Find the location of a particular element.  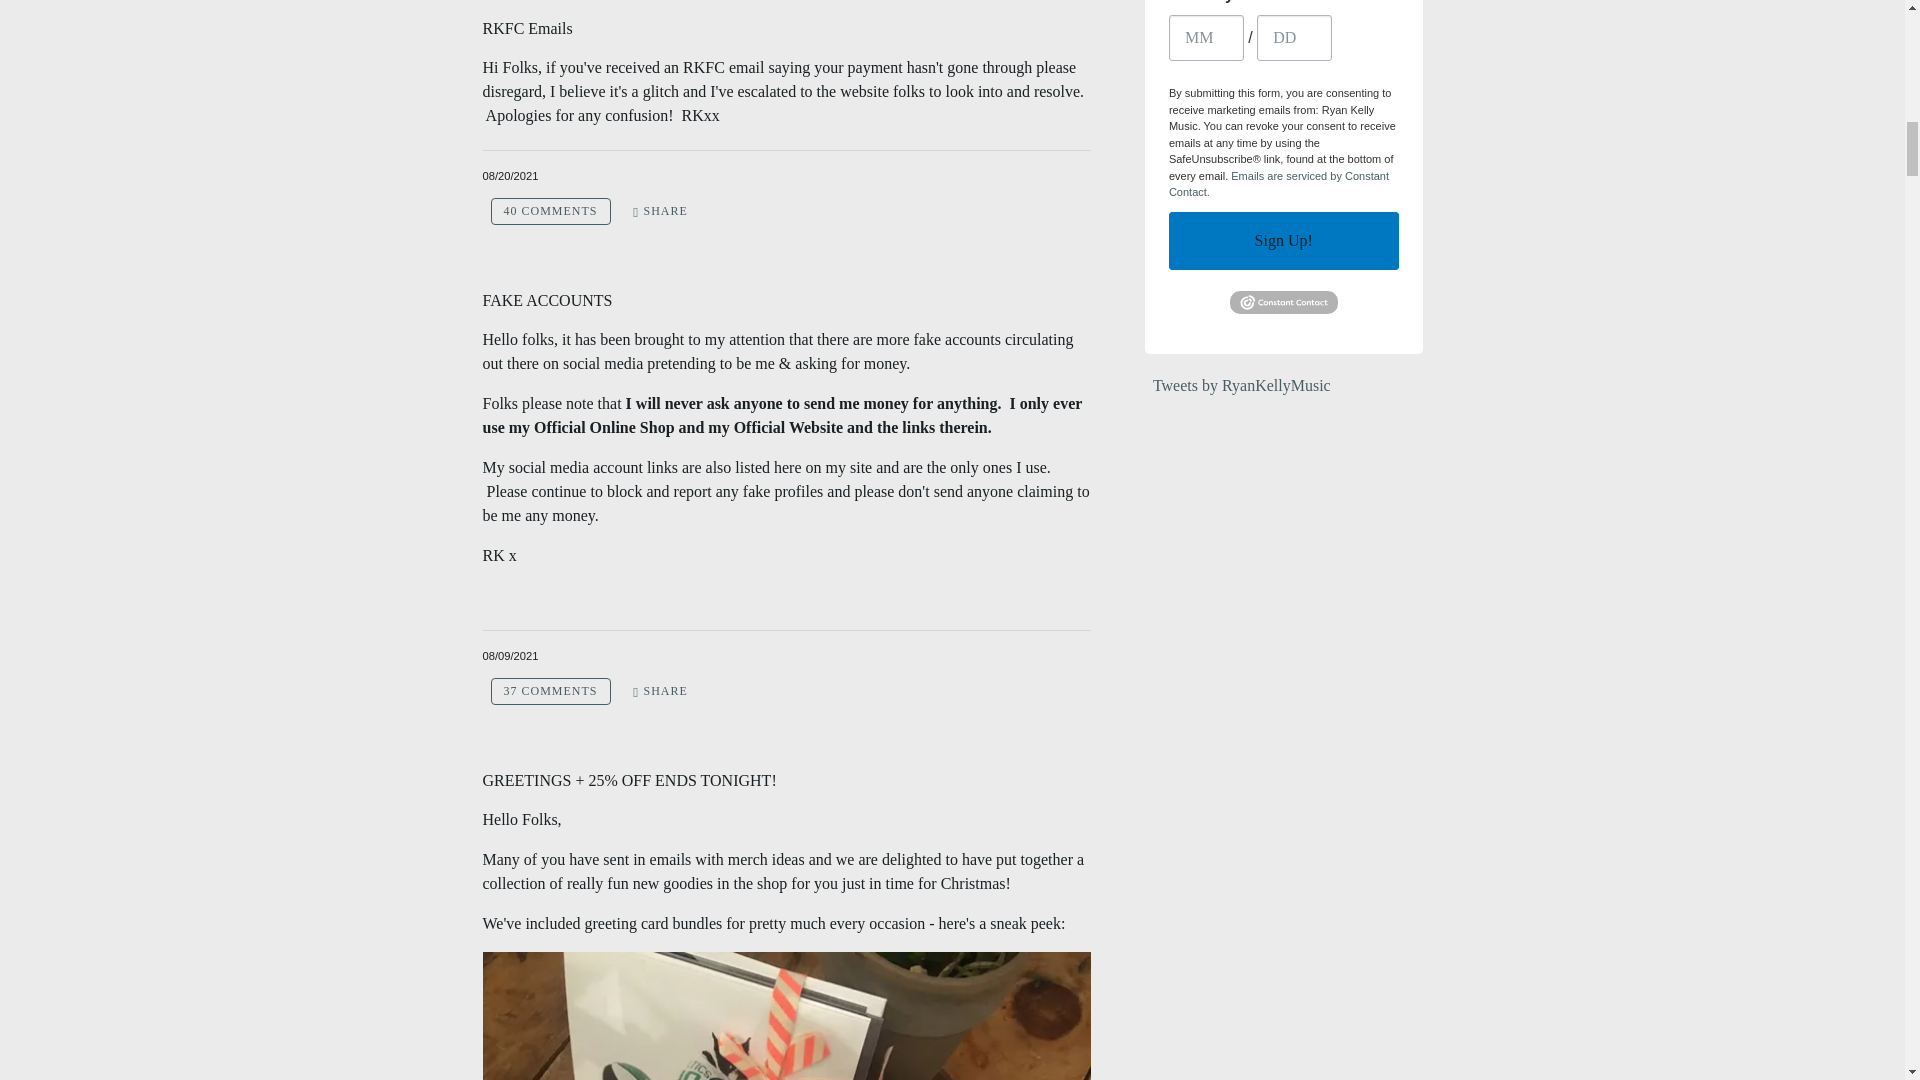

RKFC Emails is located at coordinates (526, 28).